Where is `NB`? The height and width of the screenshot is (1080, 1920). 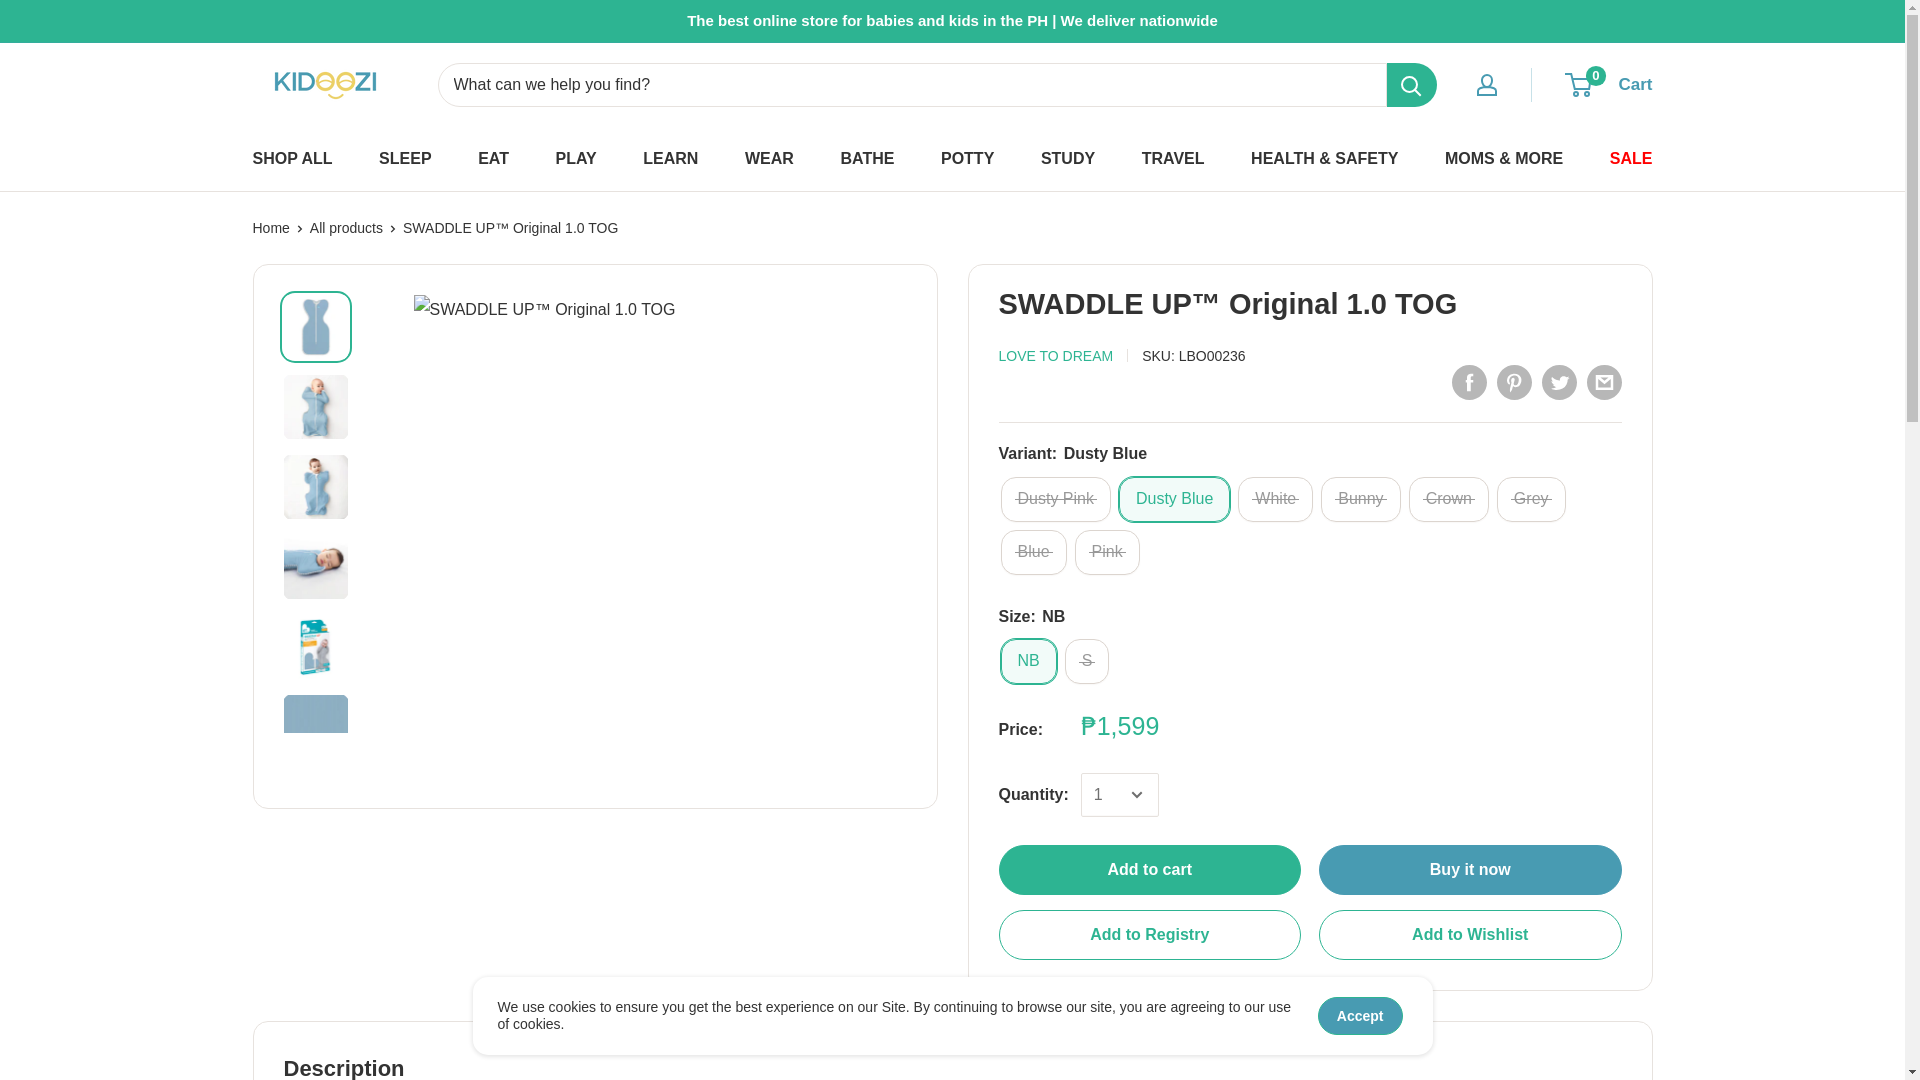 NB is located at coordinates (1028, 661).